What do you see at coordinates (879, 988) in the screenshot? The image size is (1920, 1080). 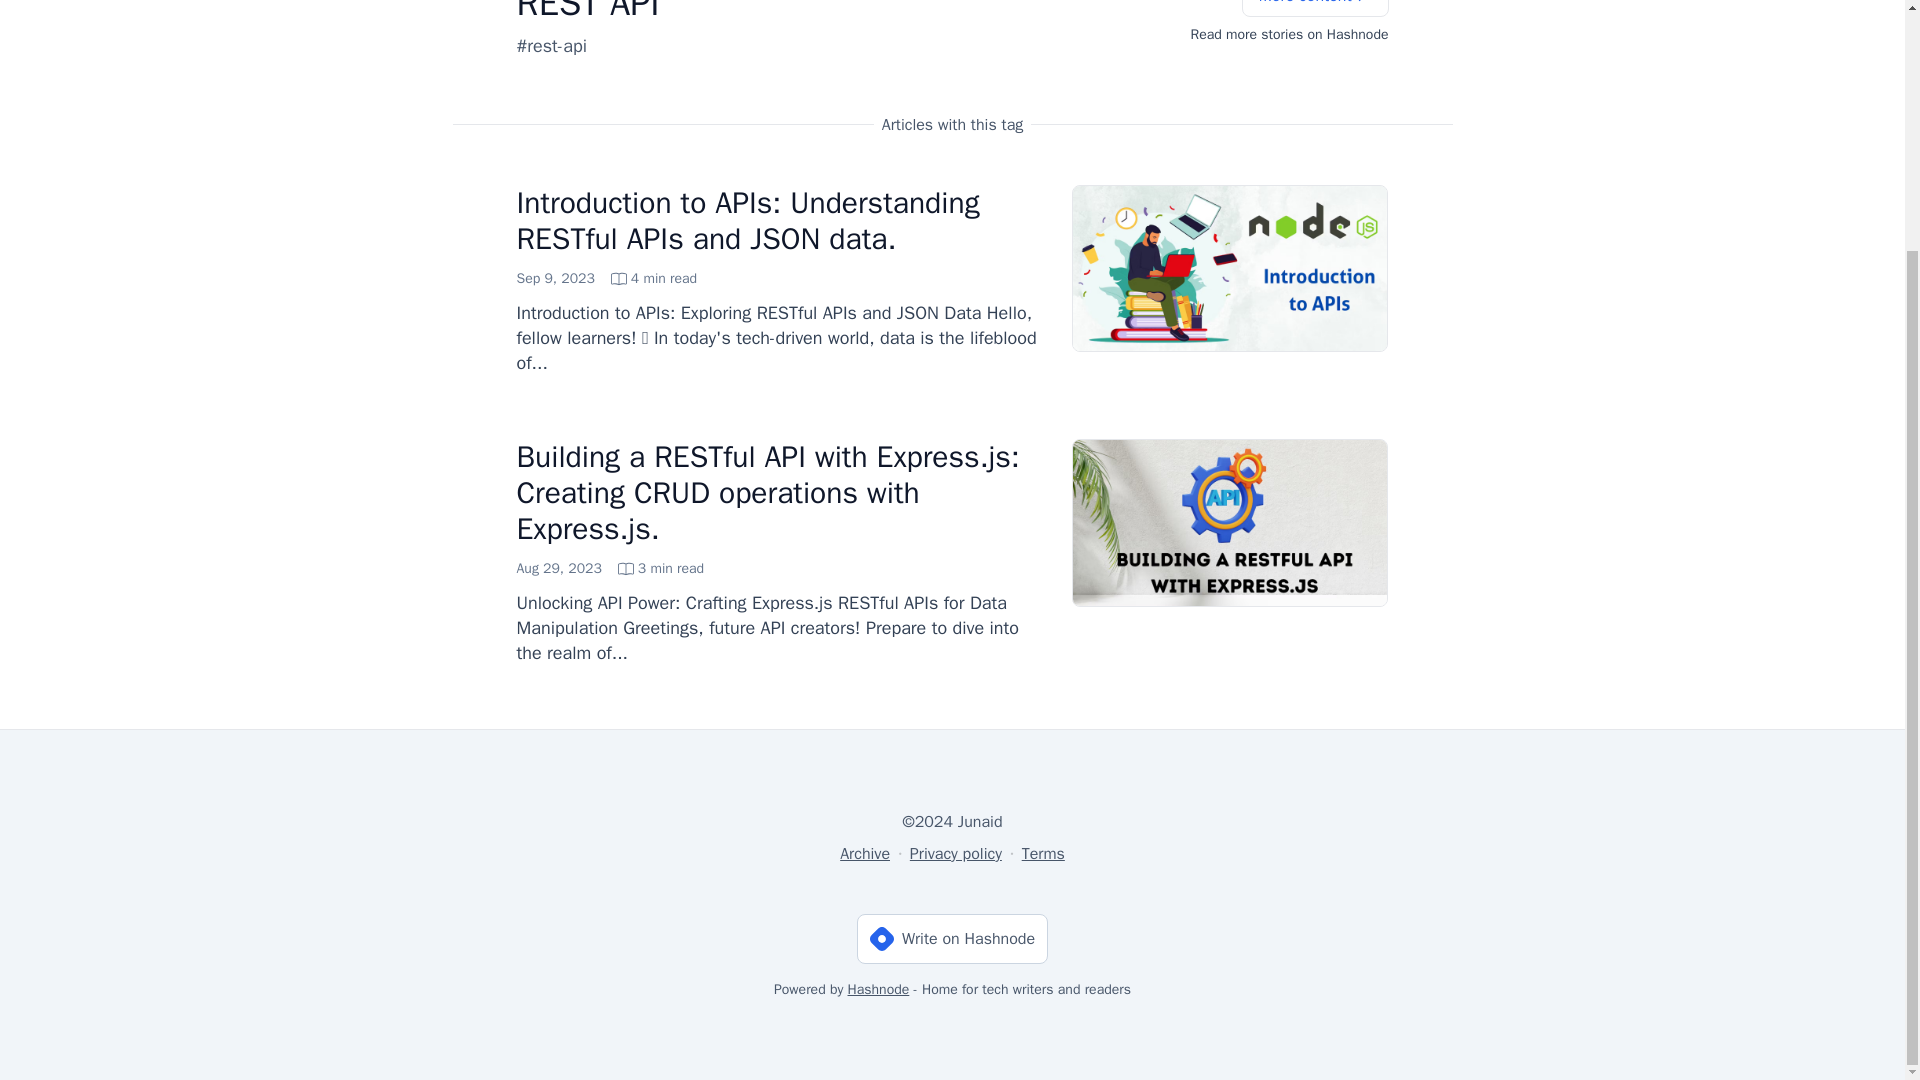 I see `Hashnode` at bounding box center [879, 988].